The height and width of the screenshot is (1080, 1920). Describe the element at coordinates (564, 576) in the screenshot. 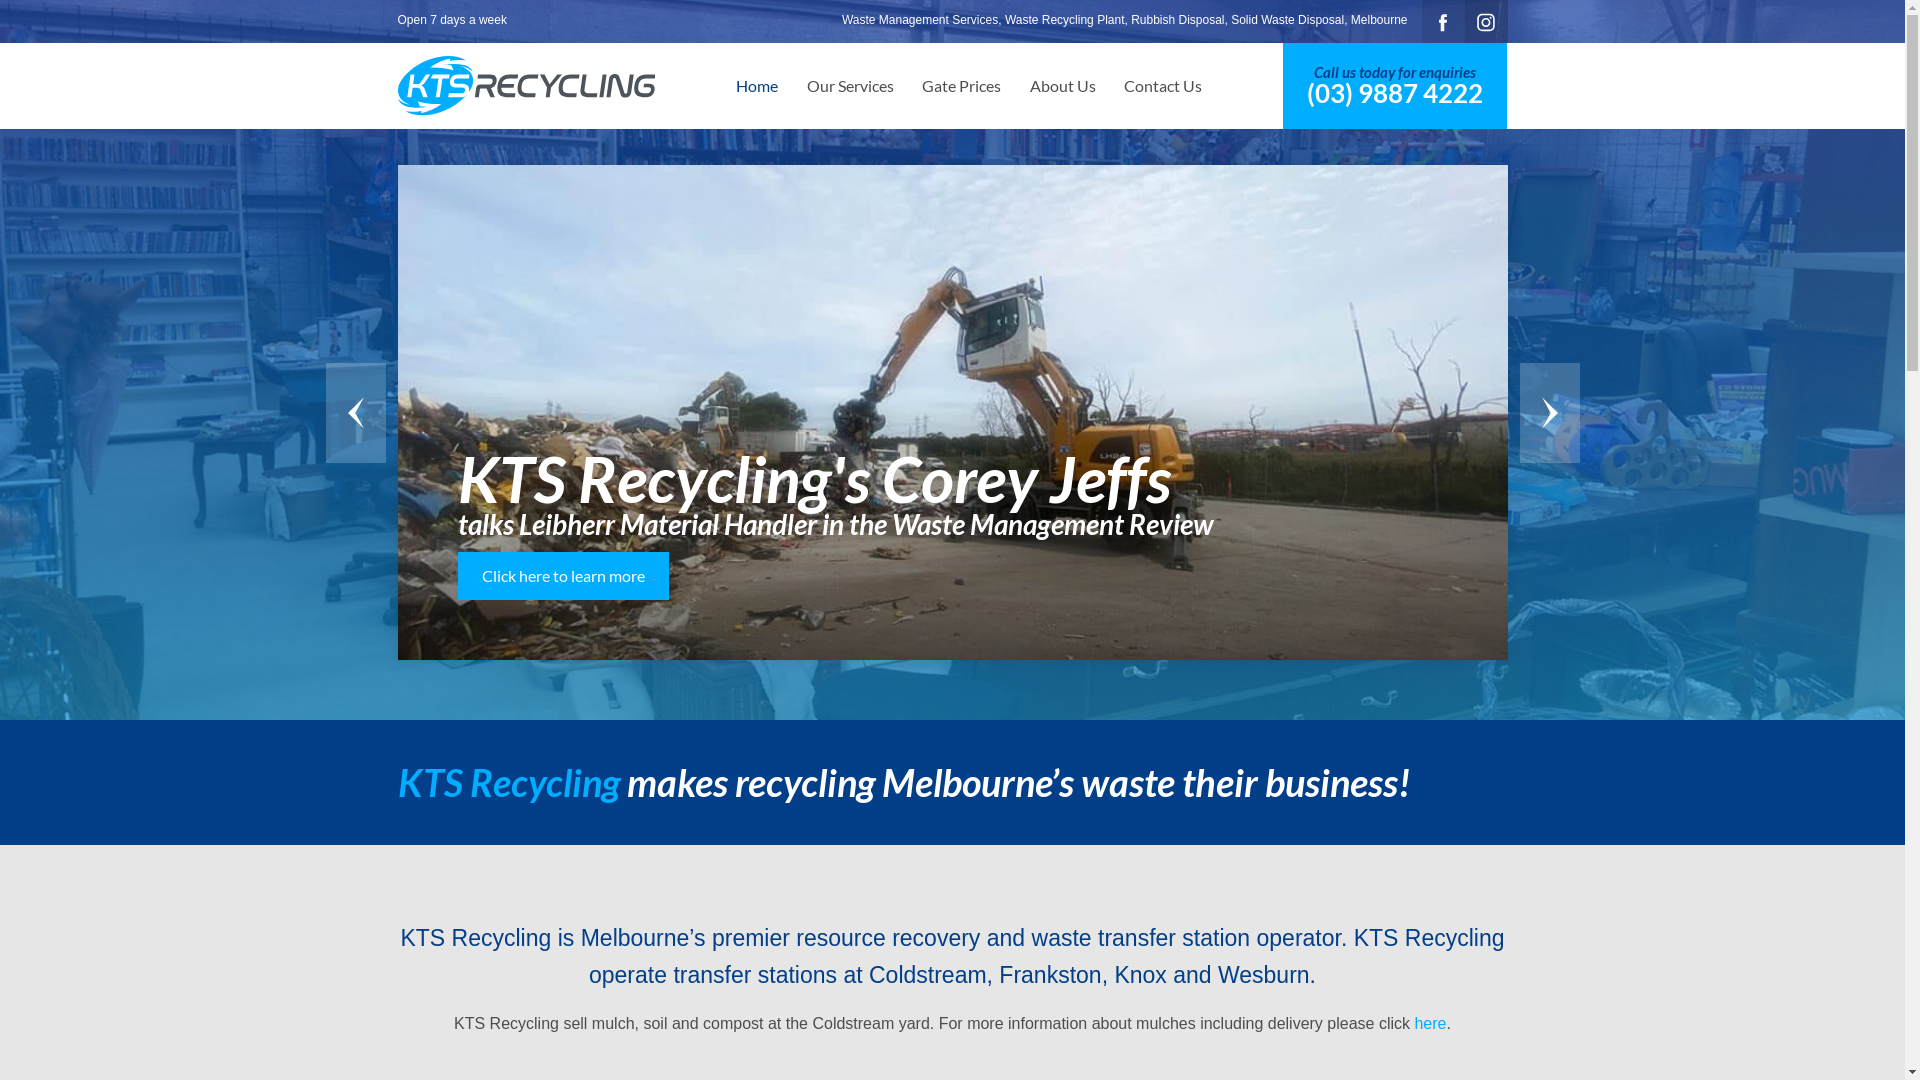

I see `Click here to learn more` at that location.